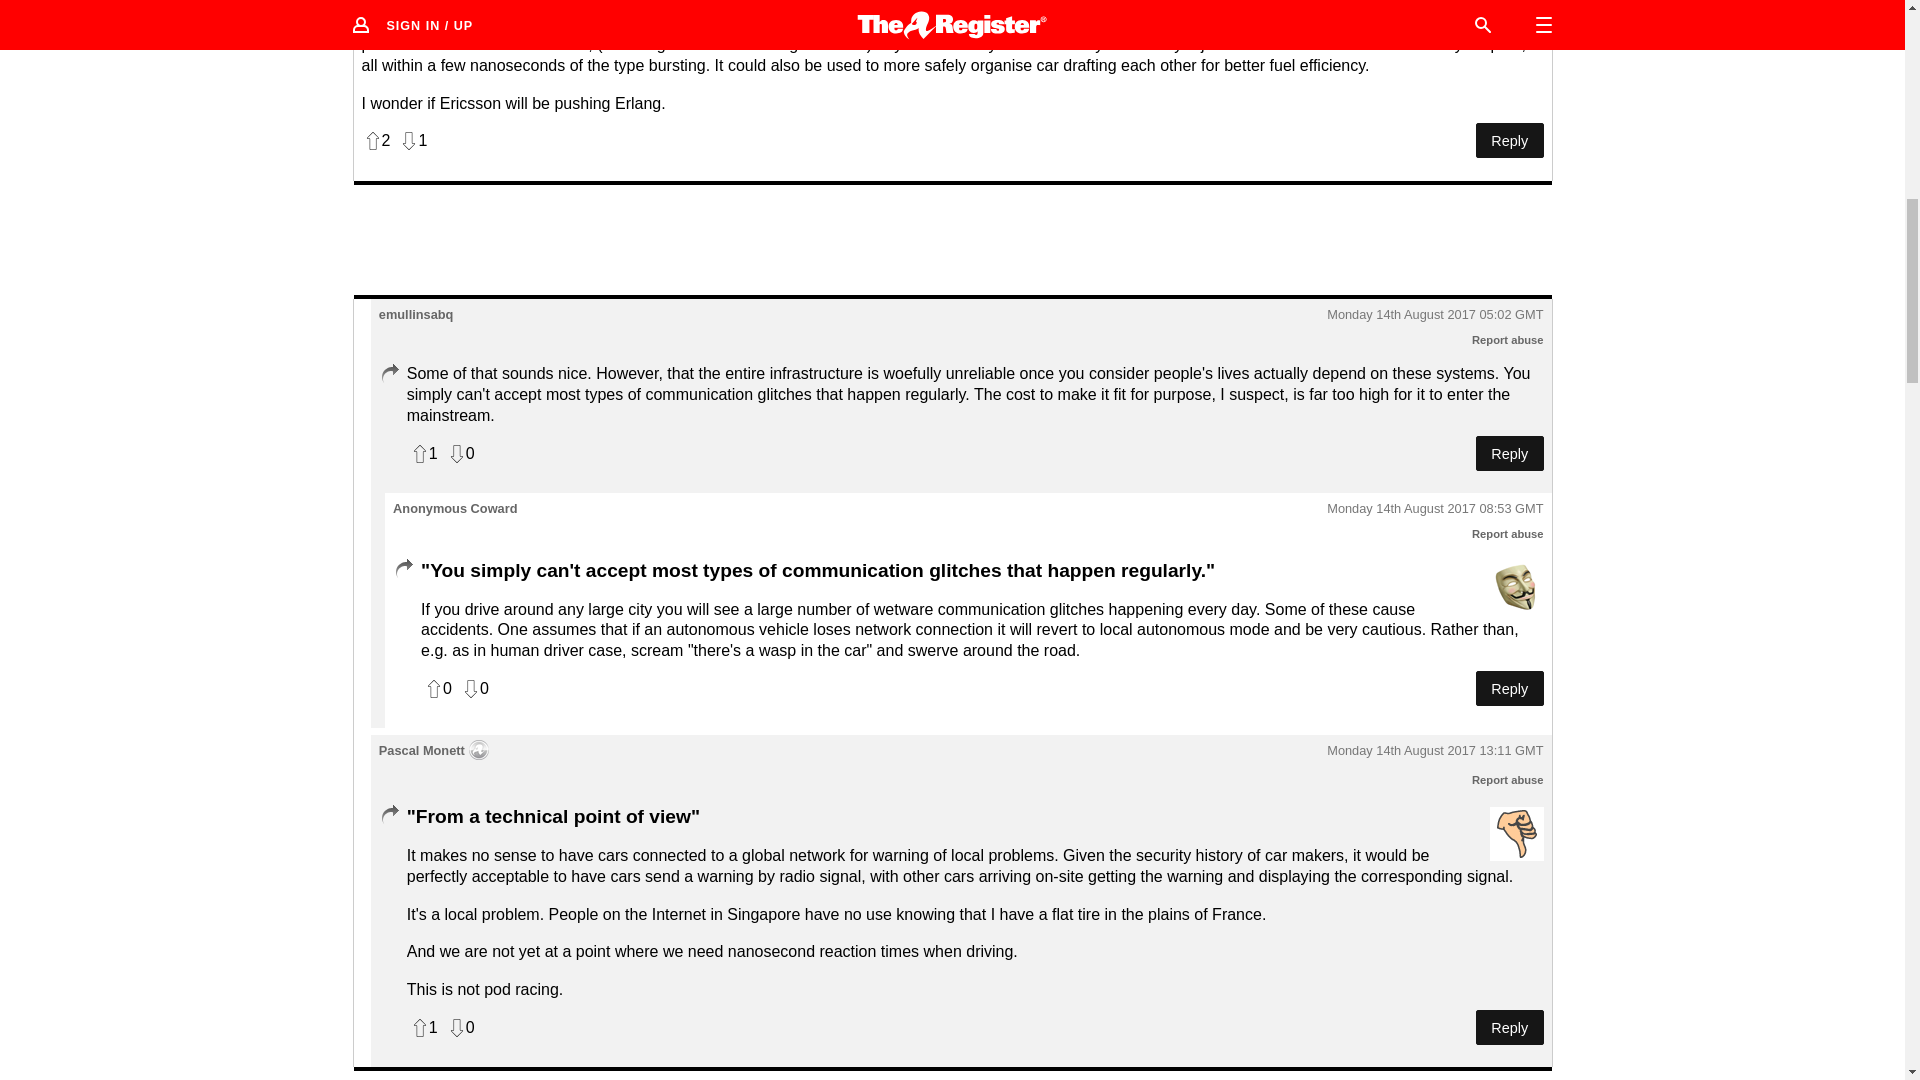 The height and width of the screenshot is (1080, 1920). I want to click on Report abuse, so click(1508, 339).